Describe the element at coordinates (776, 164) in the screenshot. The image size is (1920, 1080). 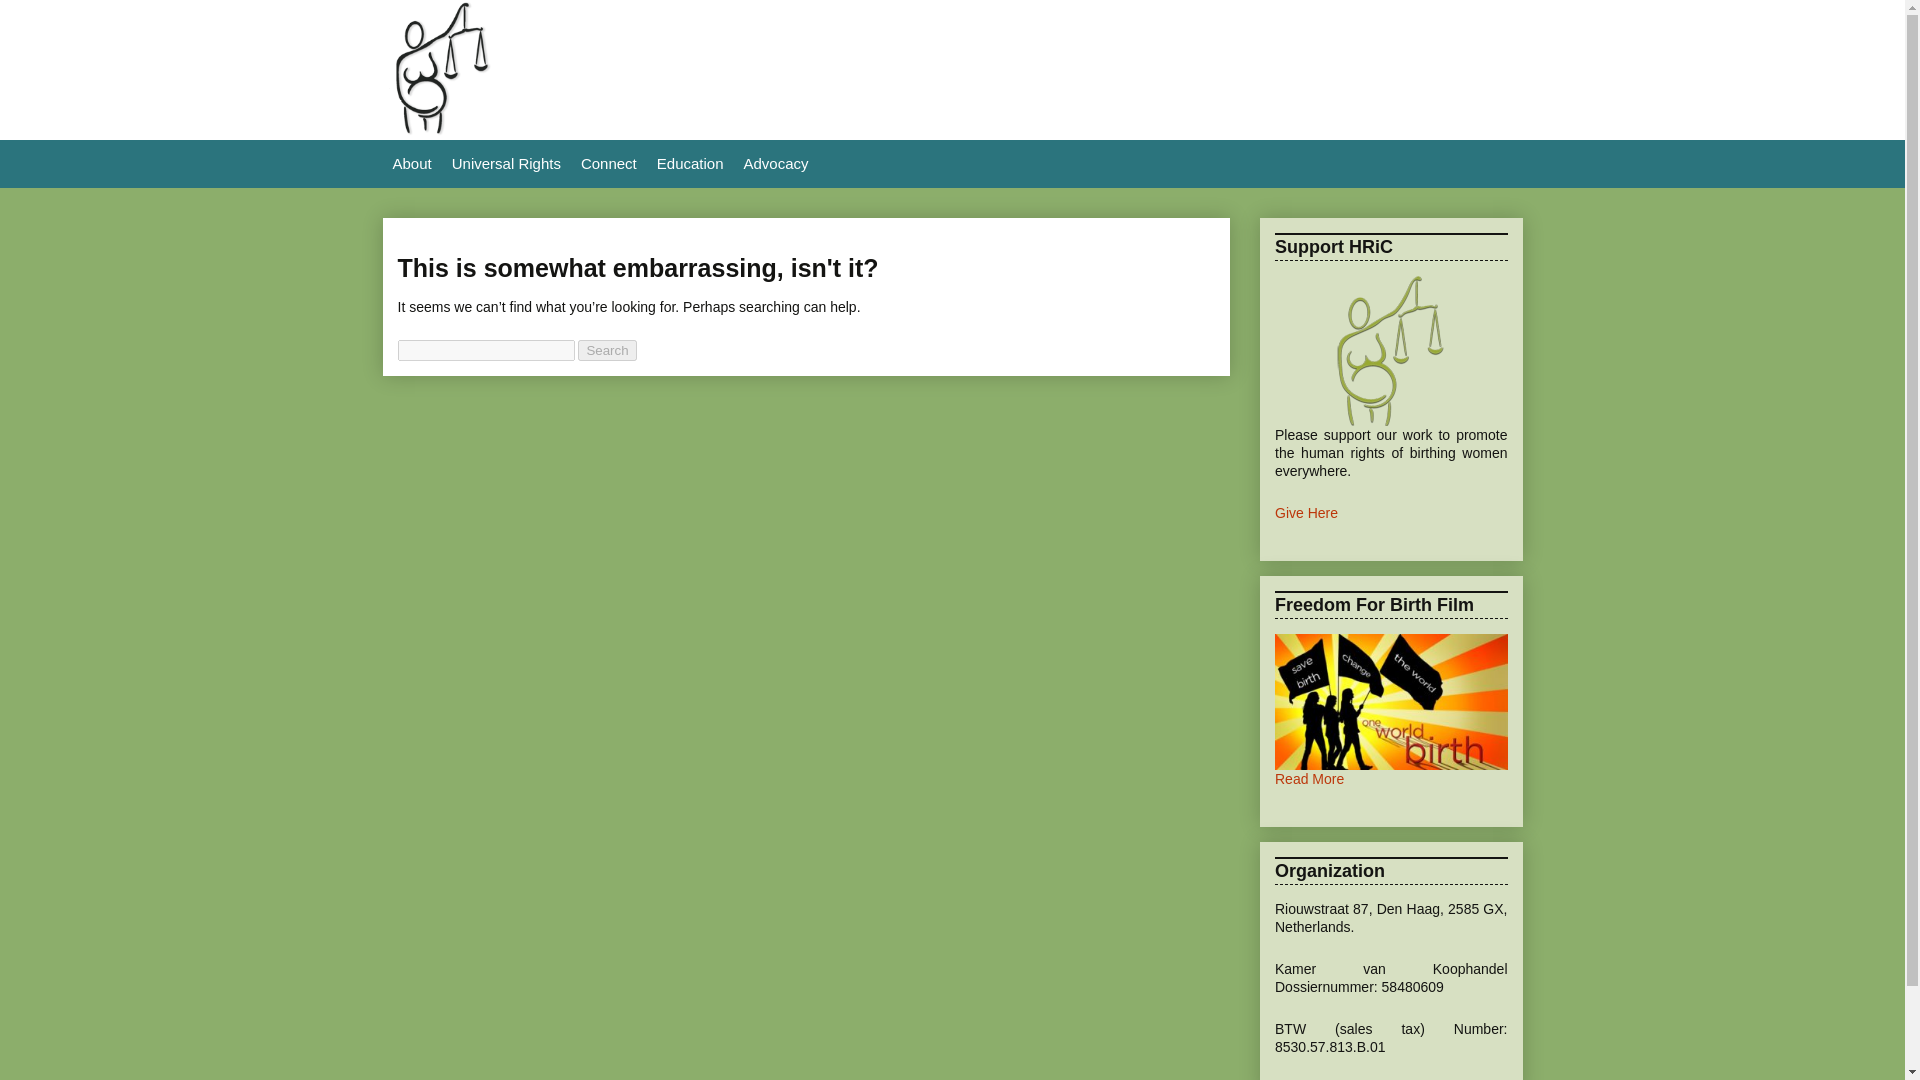
I see `Advocacy` at that location.